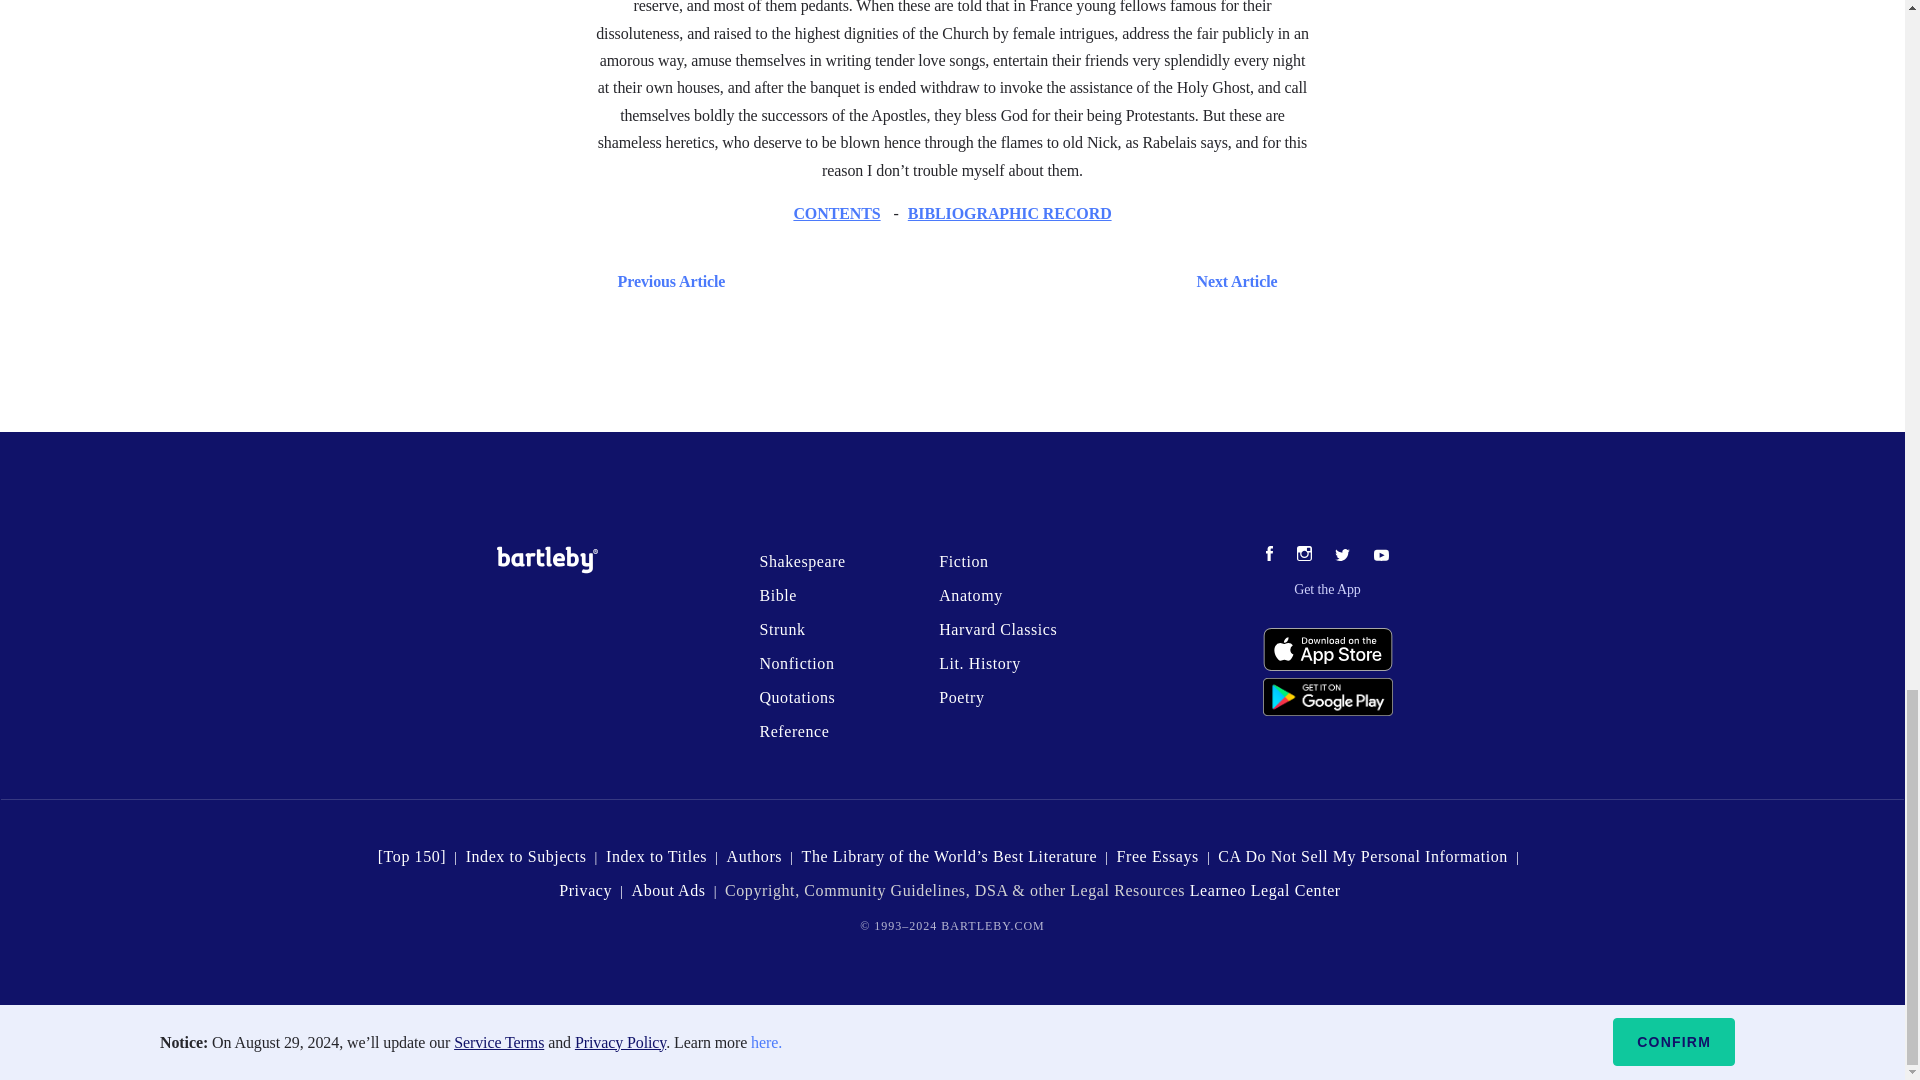 This screenshot has height=1080, width=1920. I want to click on Quotations, so click(796, 698).